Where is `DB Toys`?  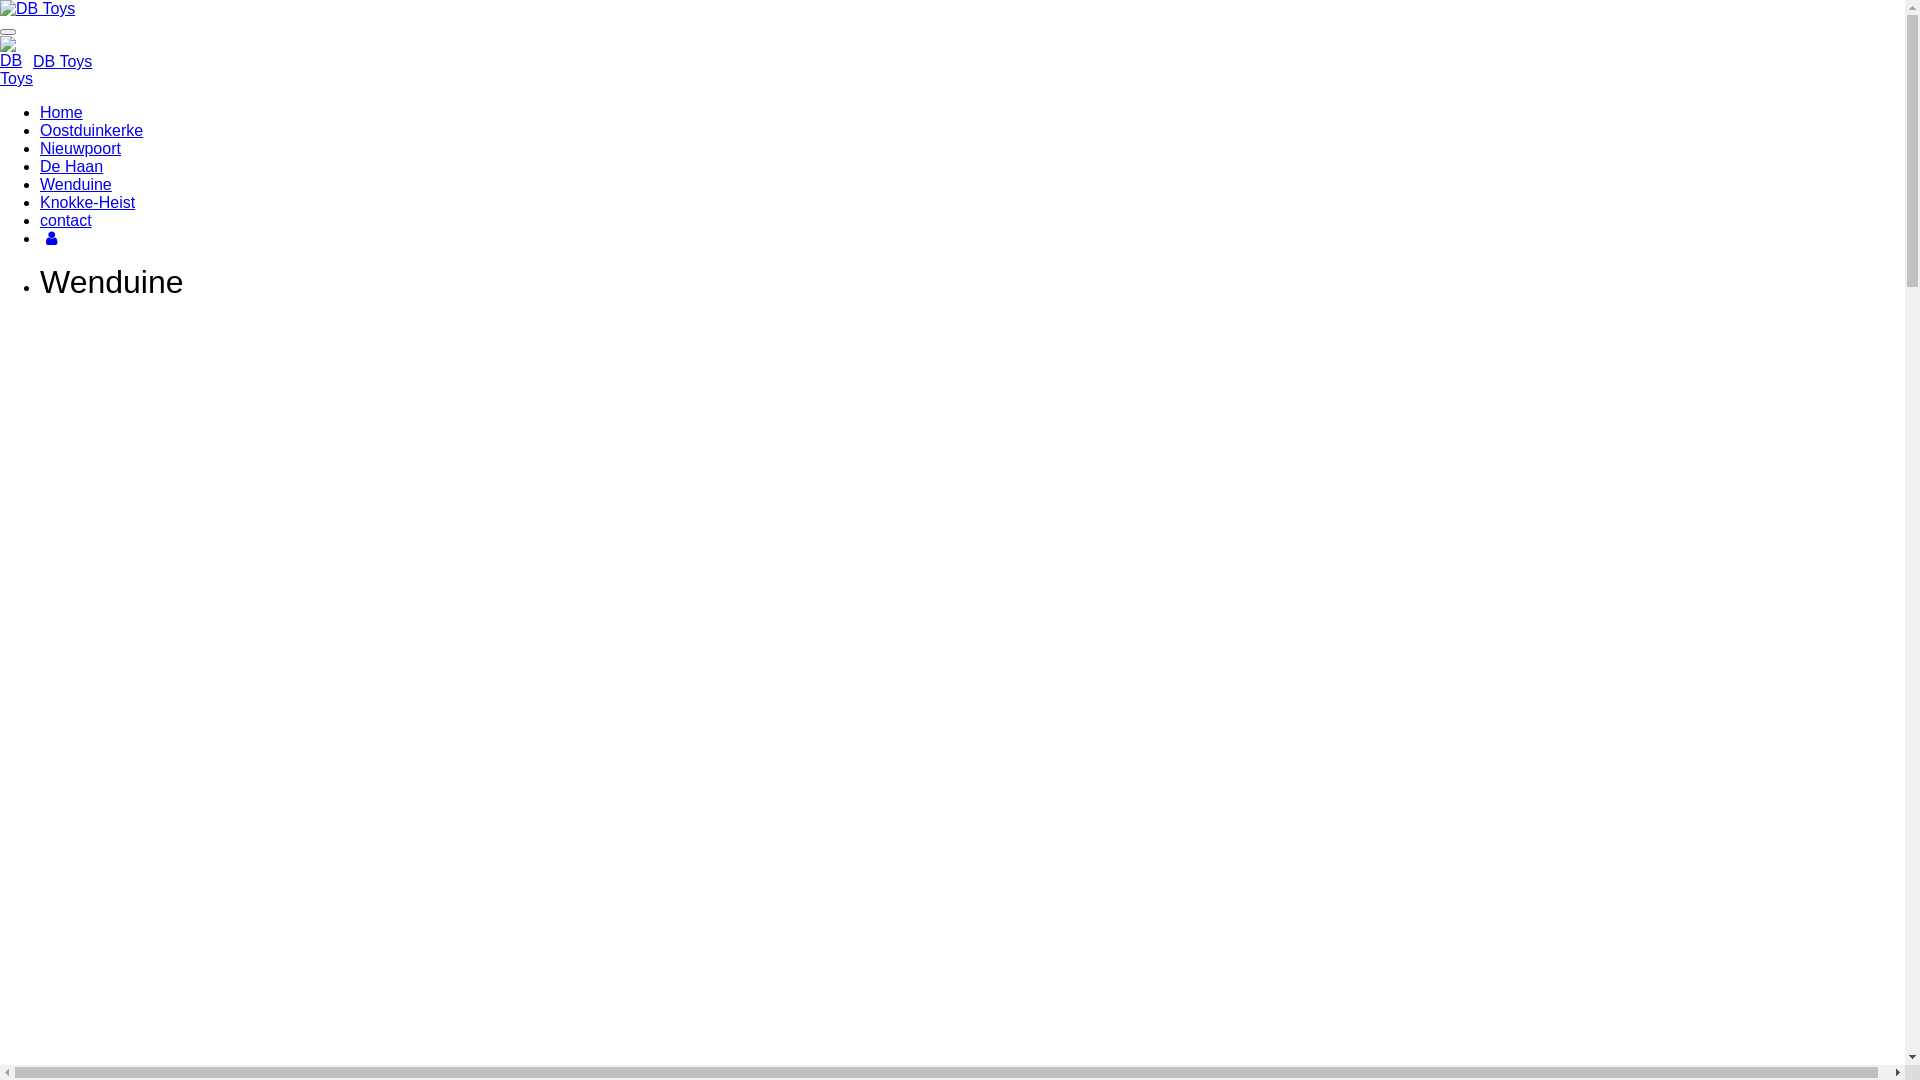
DB Toys is located at coordinates (38, 9).